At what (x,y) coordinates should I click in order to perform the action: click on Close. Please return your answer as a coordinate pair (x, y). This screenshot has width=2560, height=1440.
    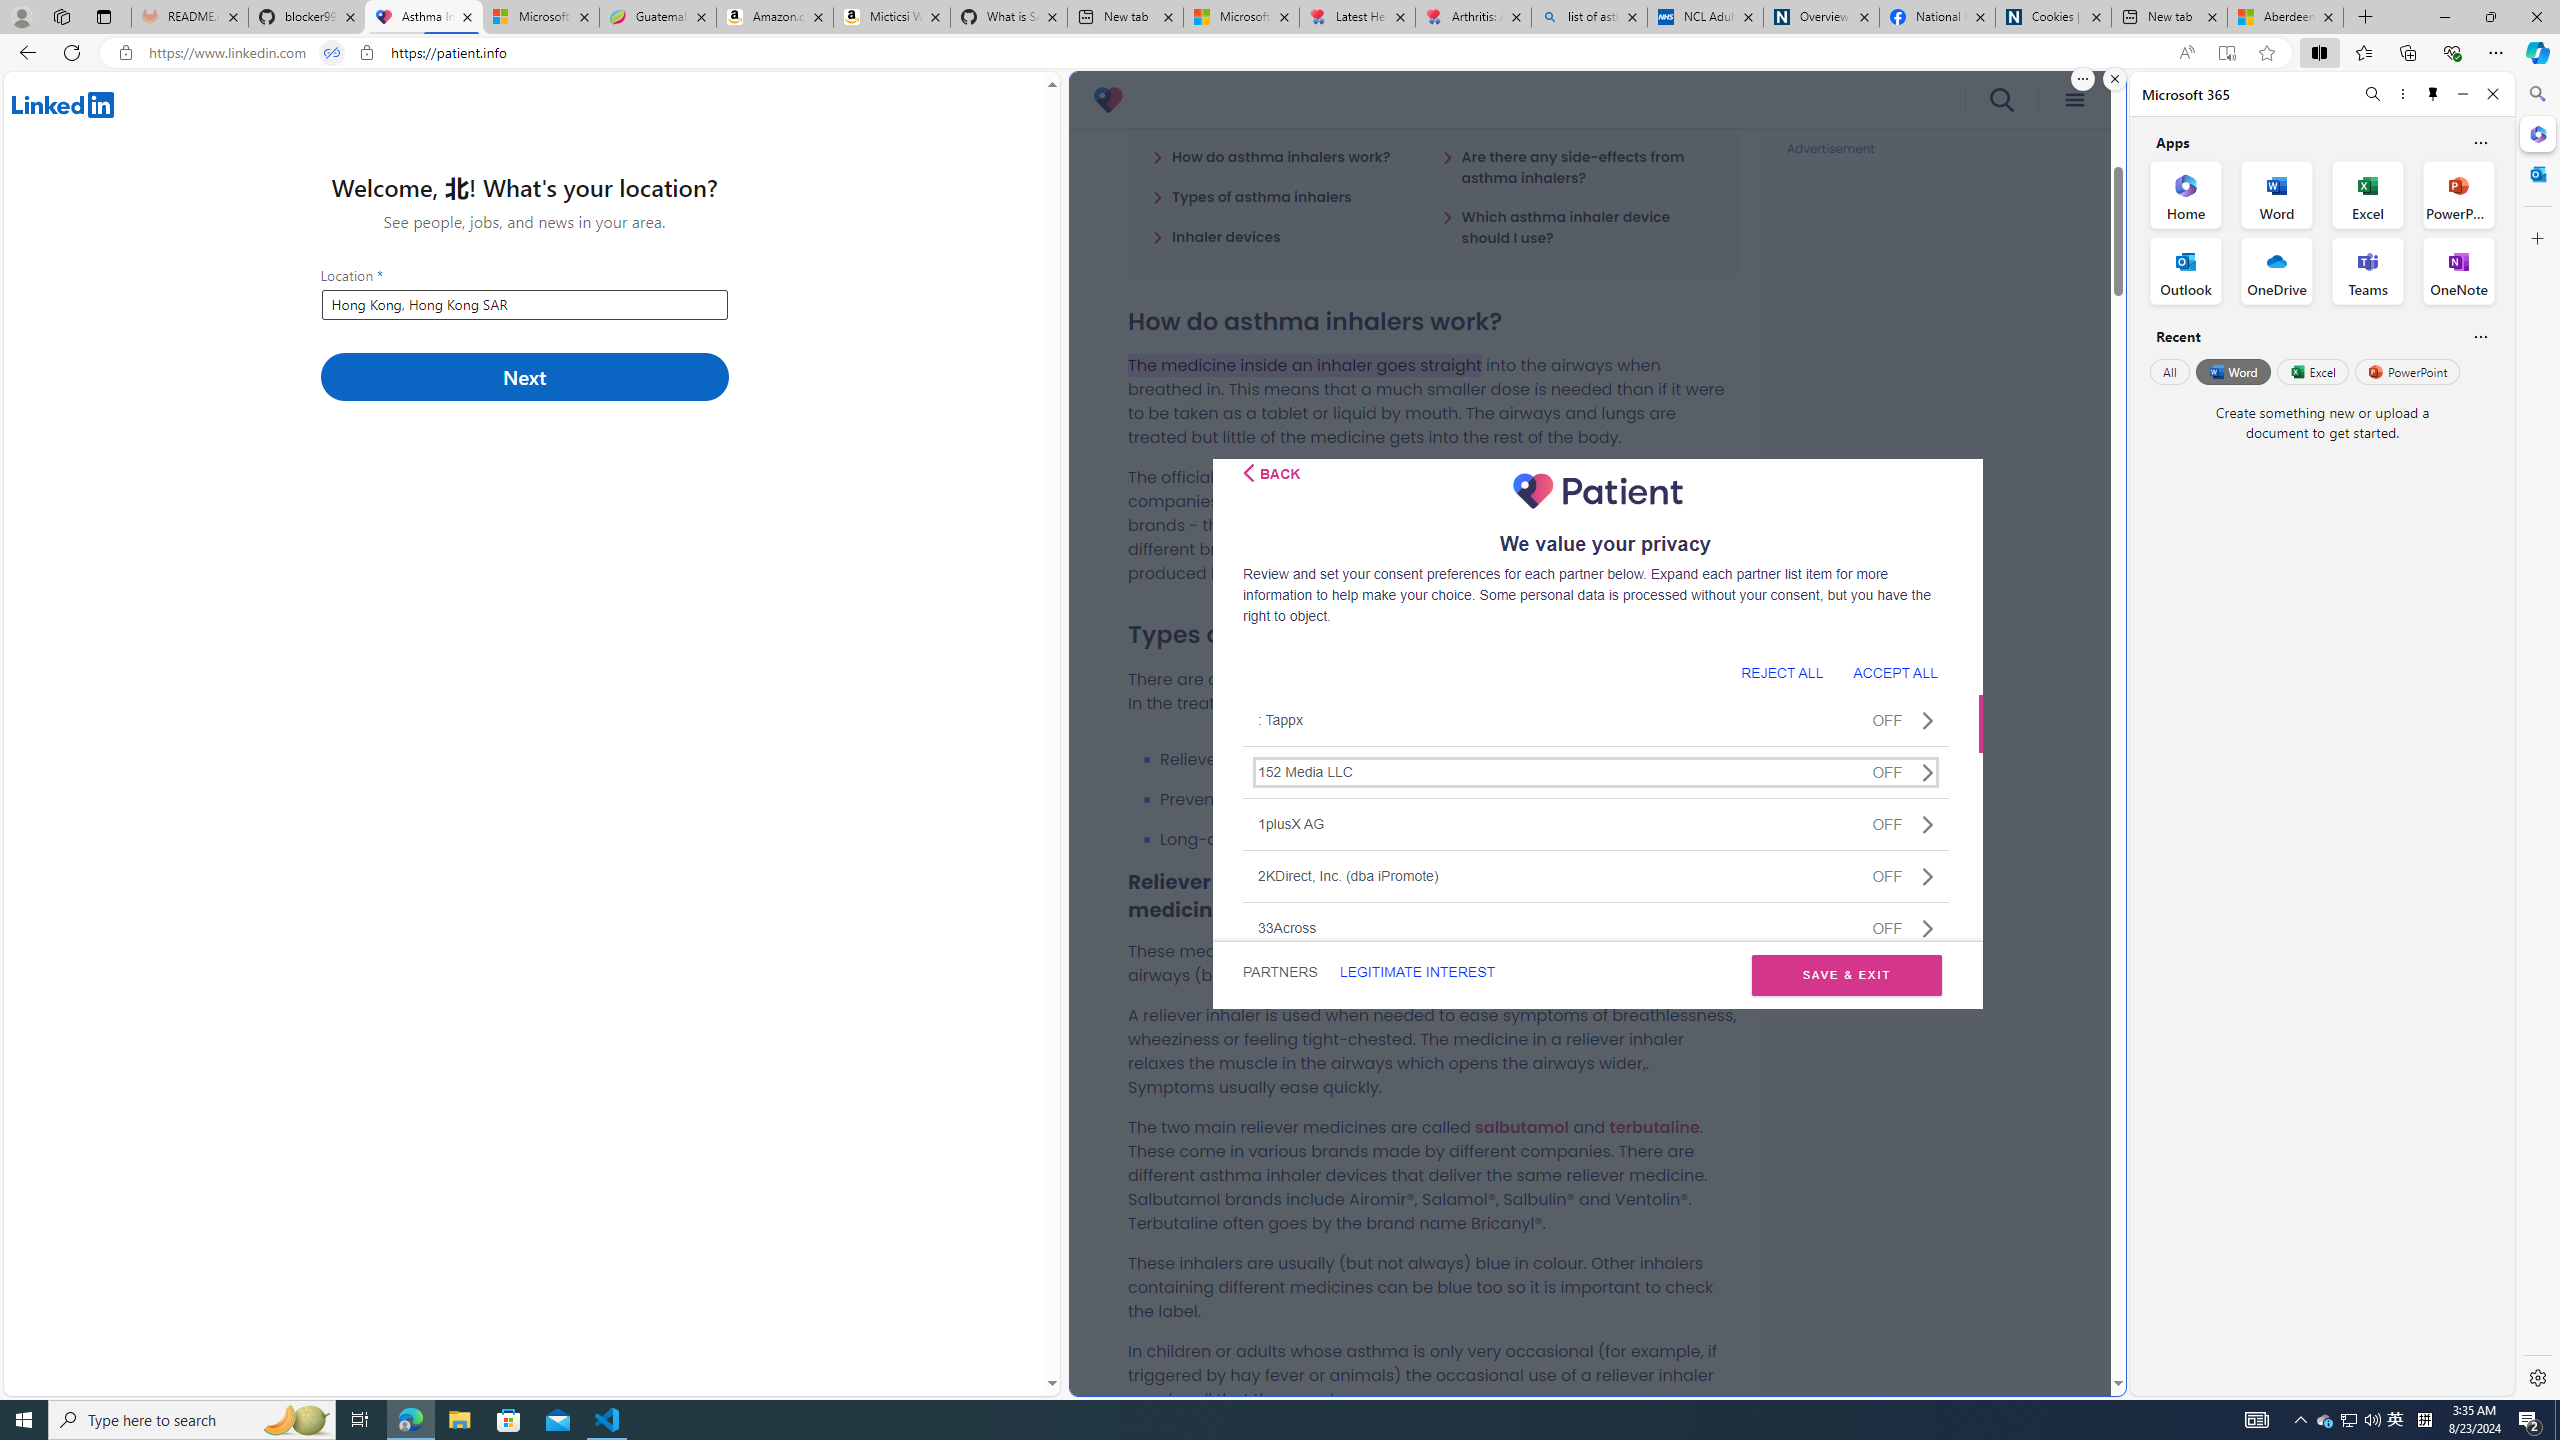
    Looking at the image, I should click on (2492, 94).